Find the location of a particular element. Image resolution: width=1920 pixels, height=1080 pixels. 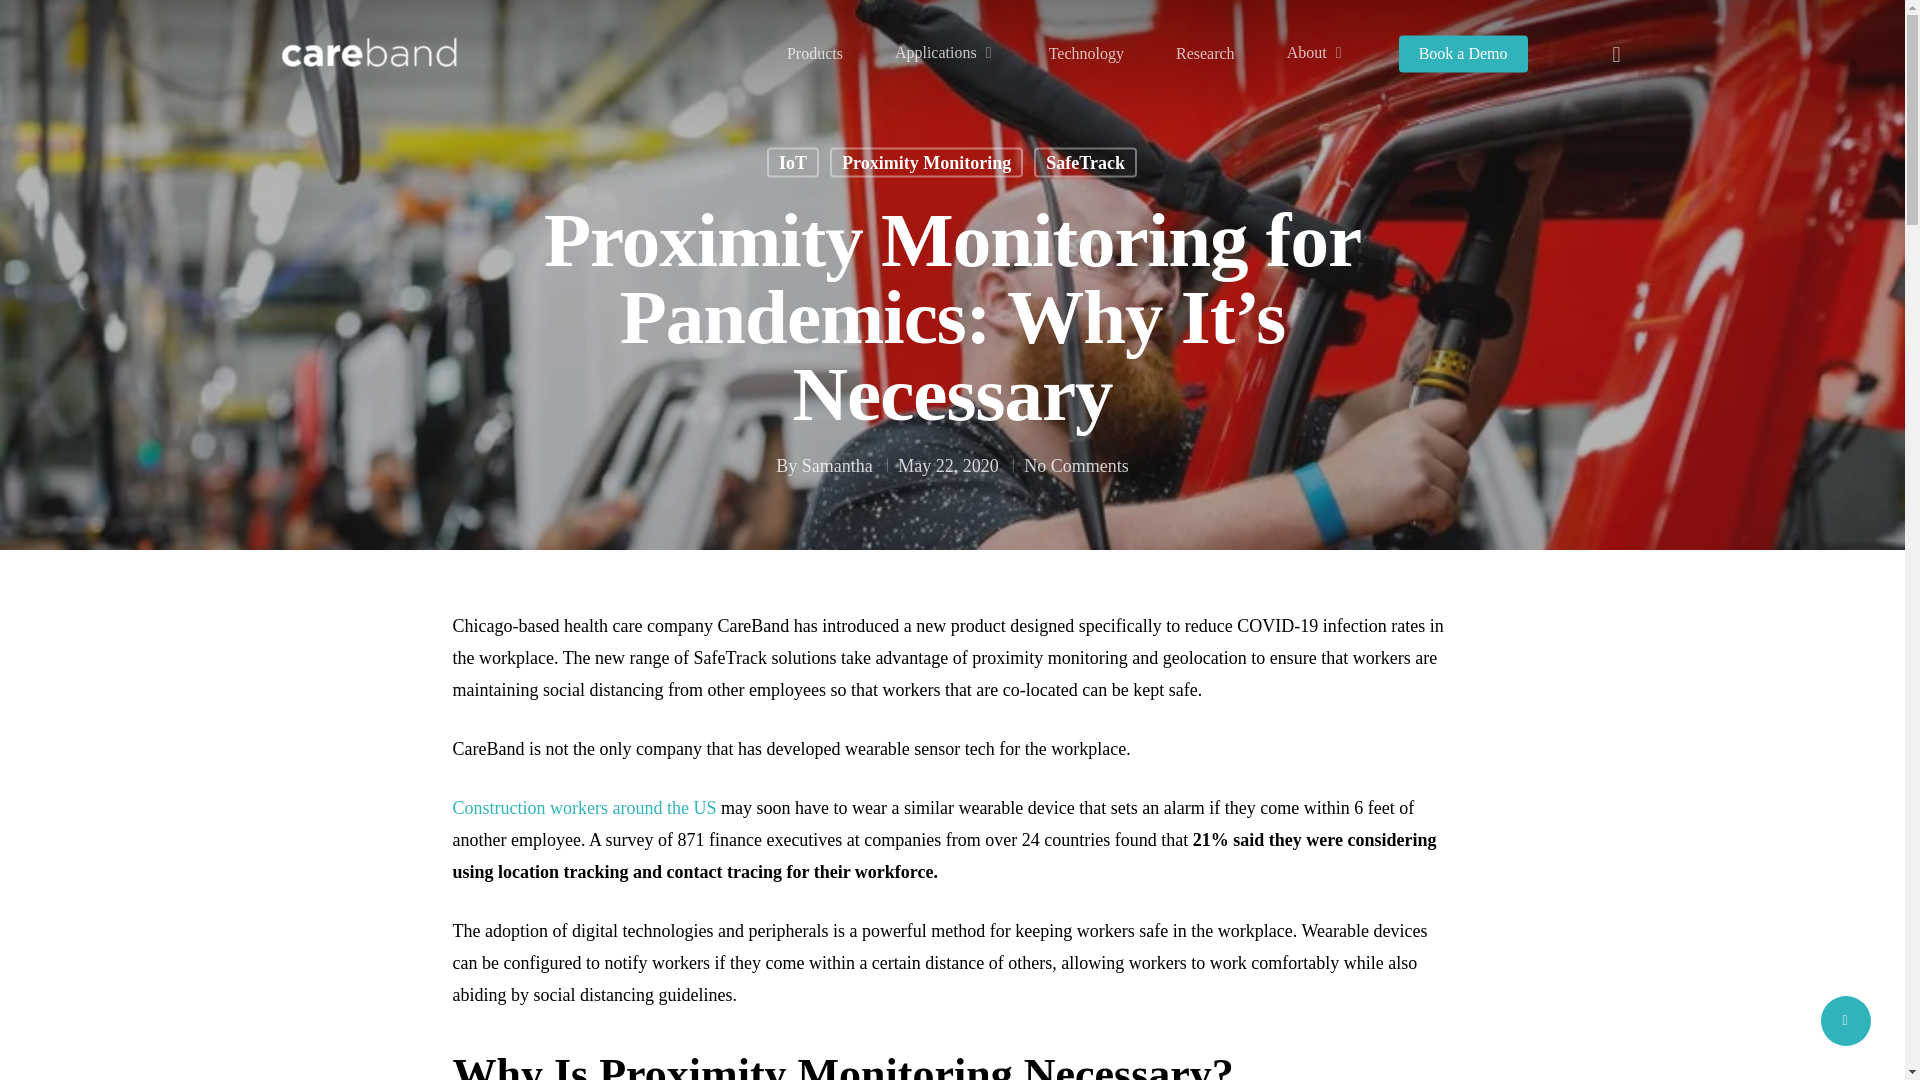

Technology is located at coordinates (1086, 54).